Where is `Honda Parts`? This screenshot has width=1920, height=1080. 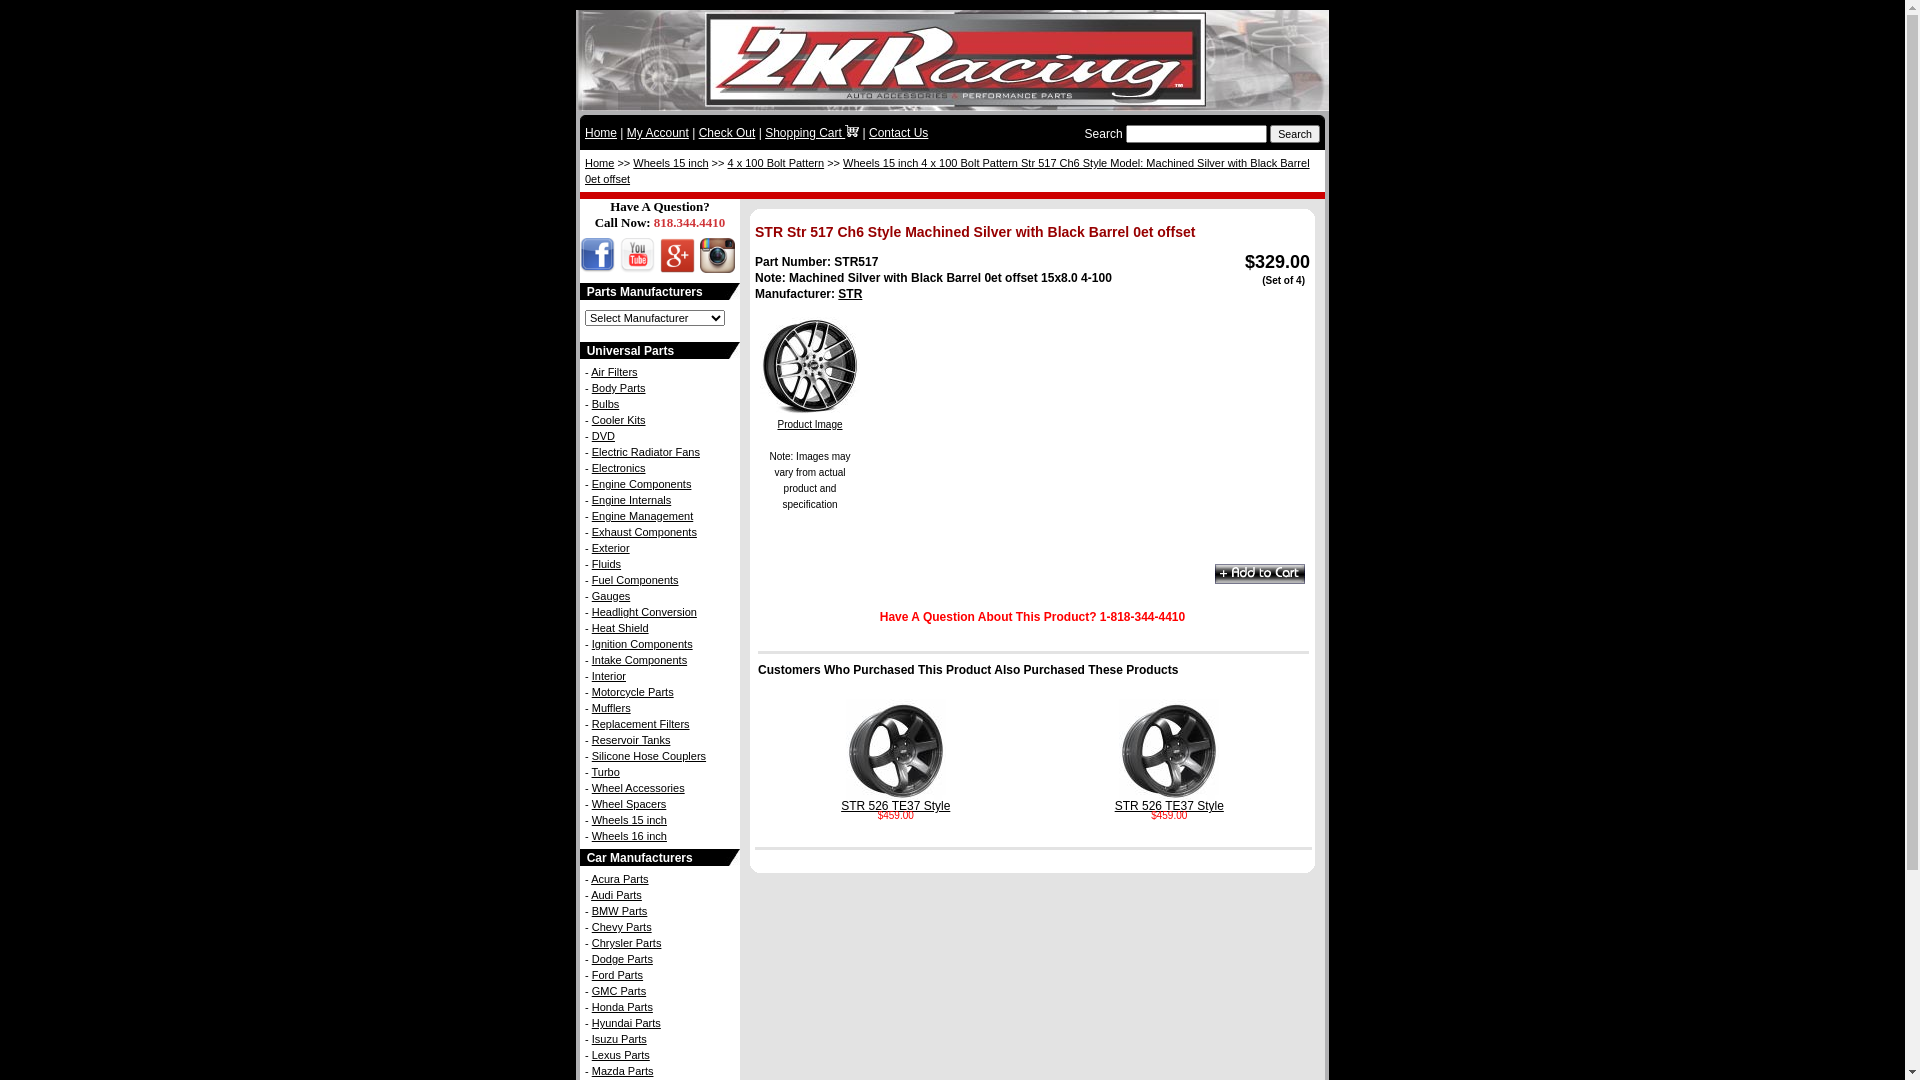
Honda Parts is located at coordinates (622, 1007).